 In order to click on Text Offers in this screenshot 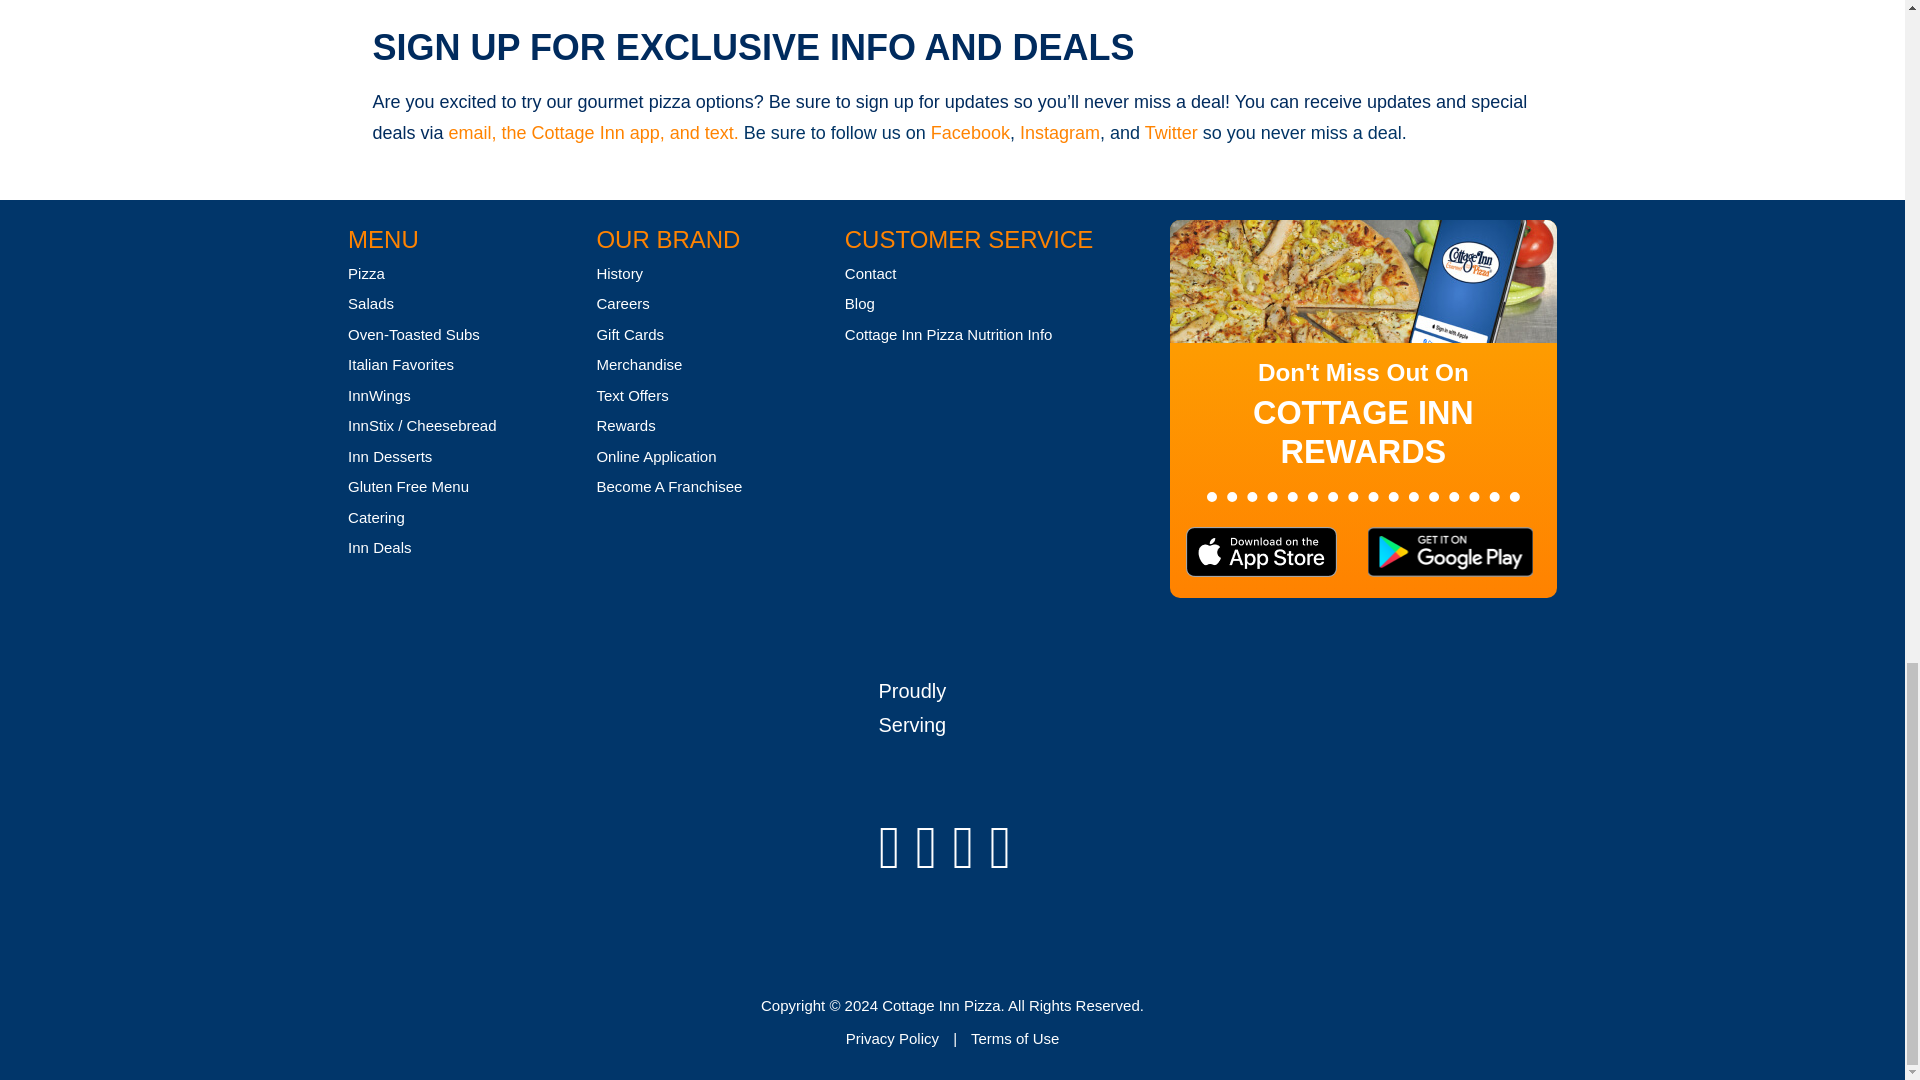, I will do `click(632, 394)`.